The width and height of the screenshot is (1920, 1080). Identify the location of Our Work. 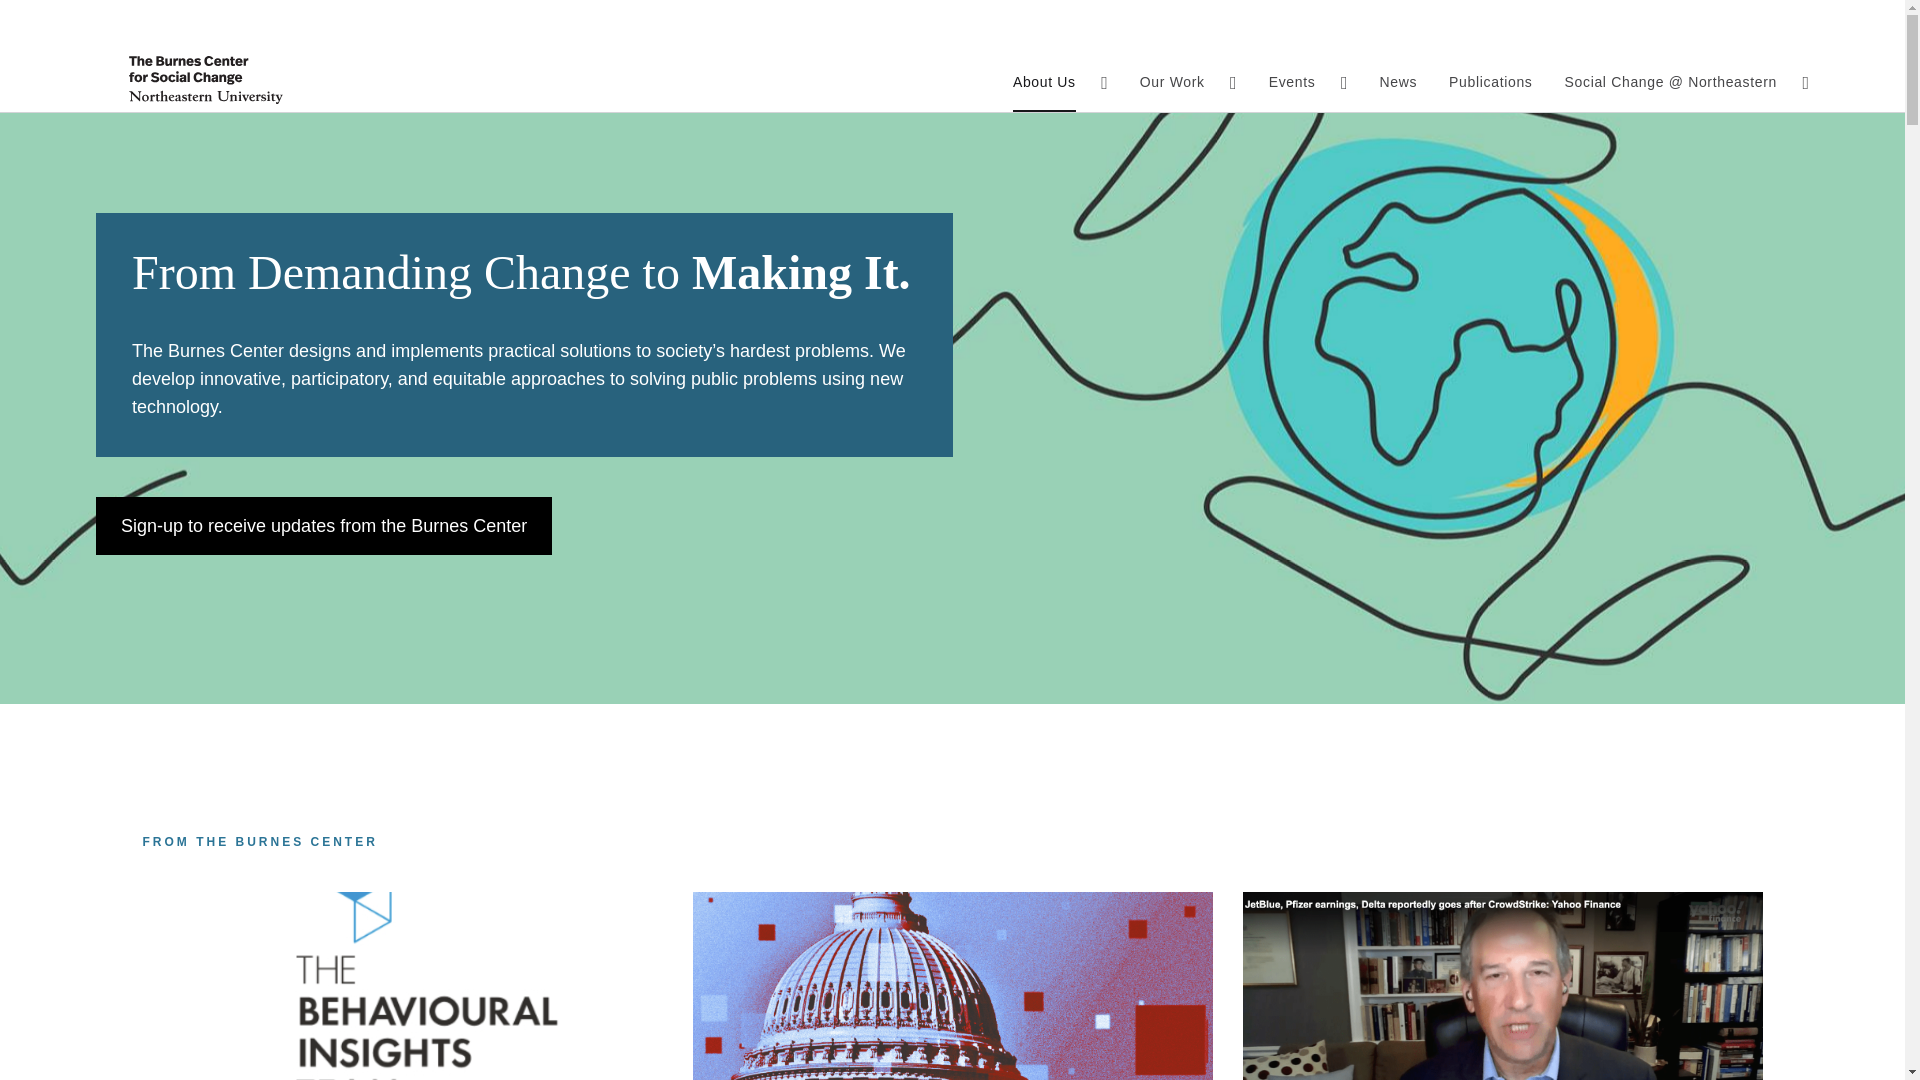
(1172, 80).